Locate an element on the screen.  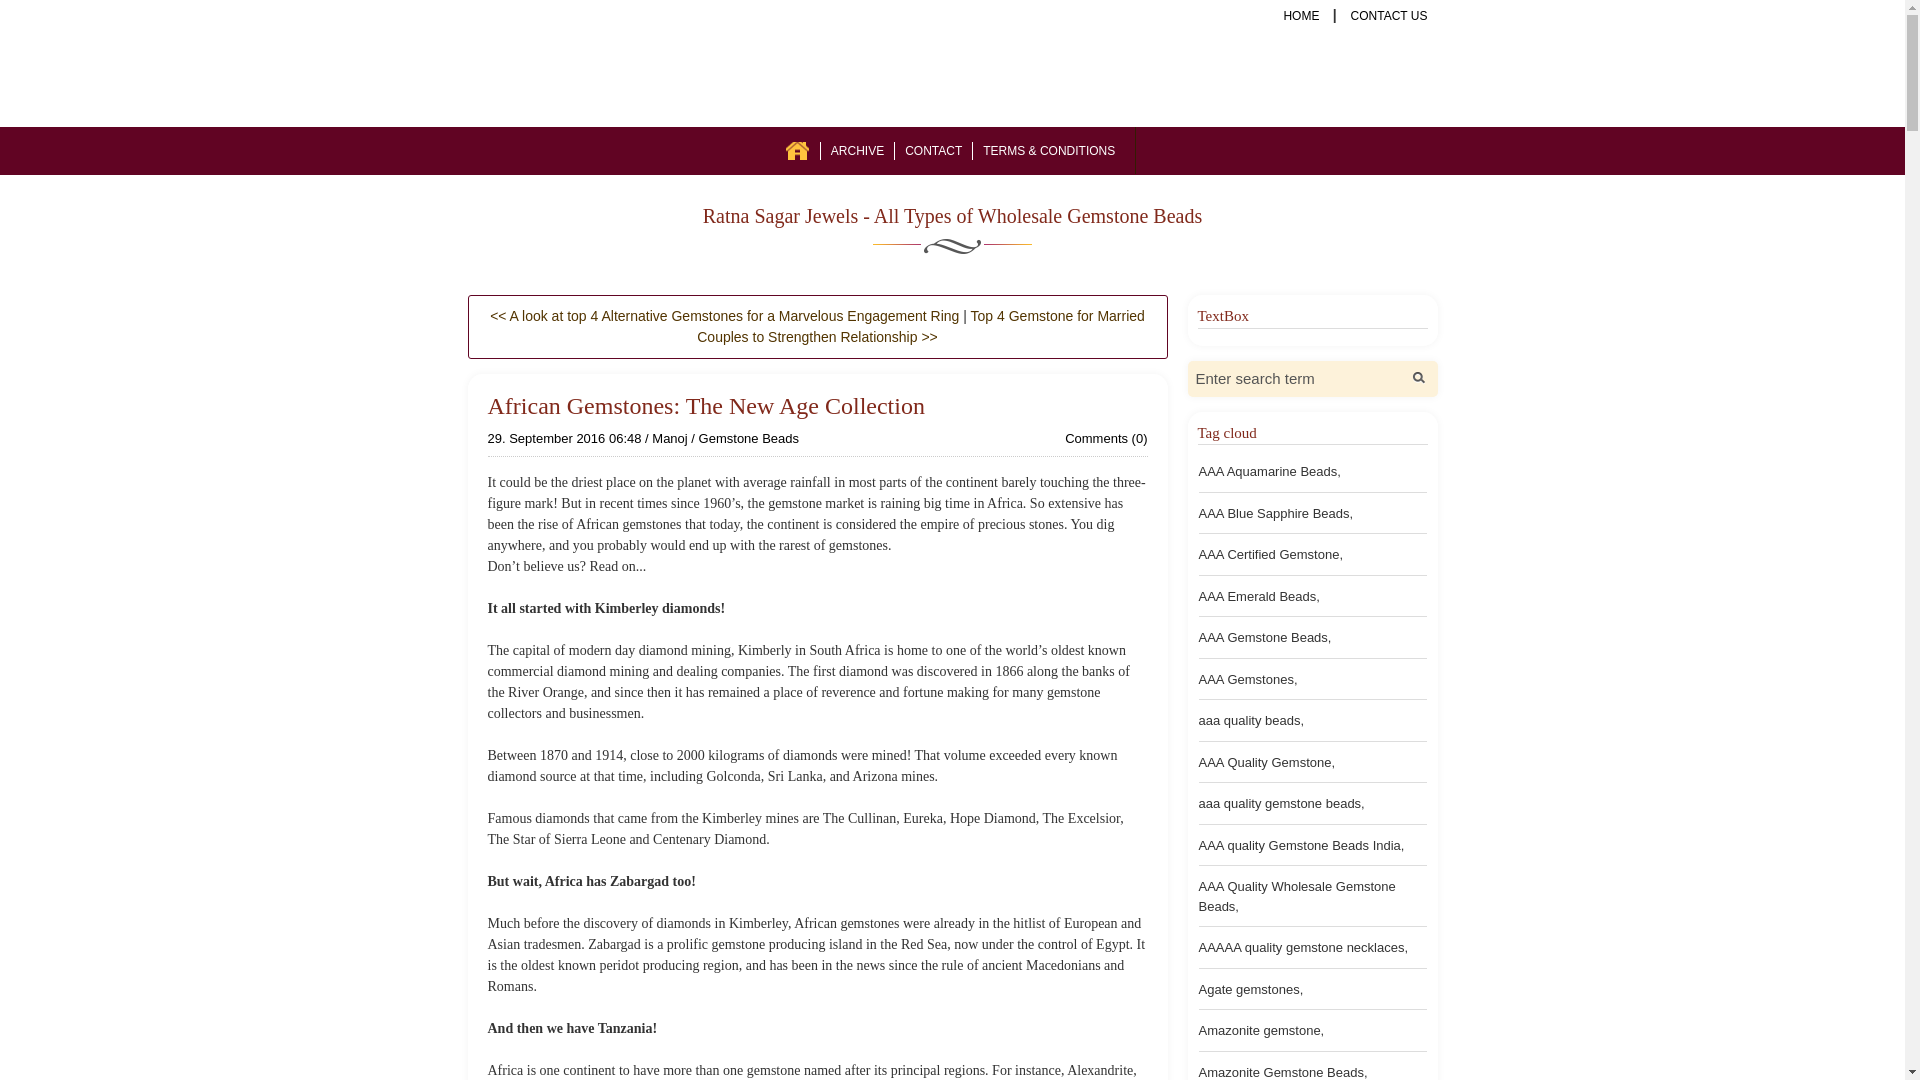
Enter search term is located at coordinates (1296, 378).